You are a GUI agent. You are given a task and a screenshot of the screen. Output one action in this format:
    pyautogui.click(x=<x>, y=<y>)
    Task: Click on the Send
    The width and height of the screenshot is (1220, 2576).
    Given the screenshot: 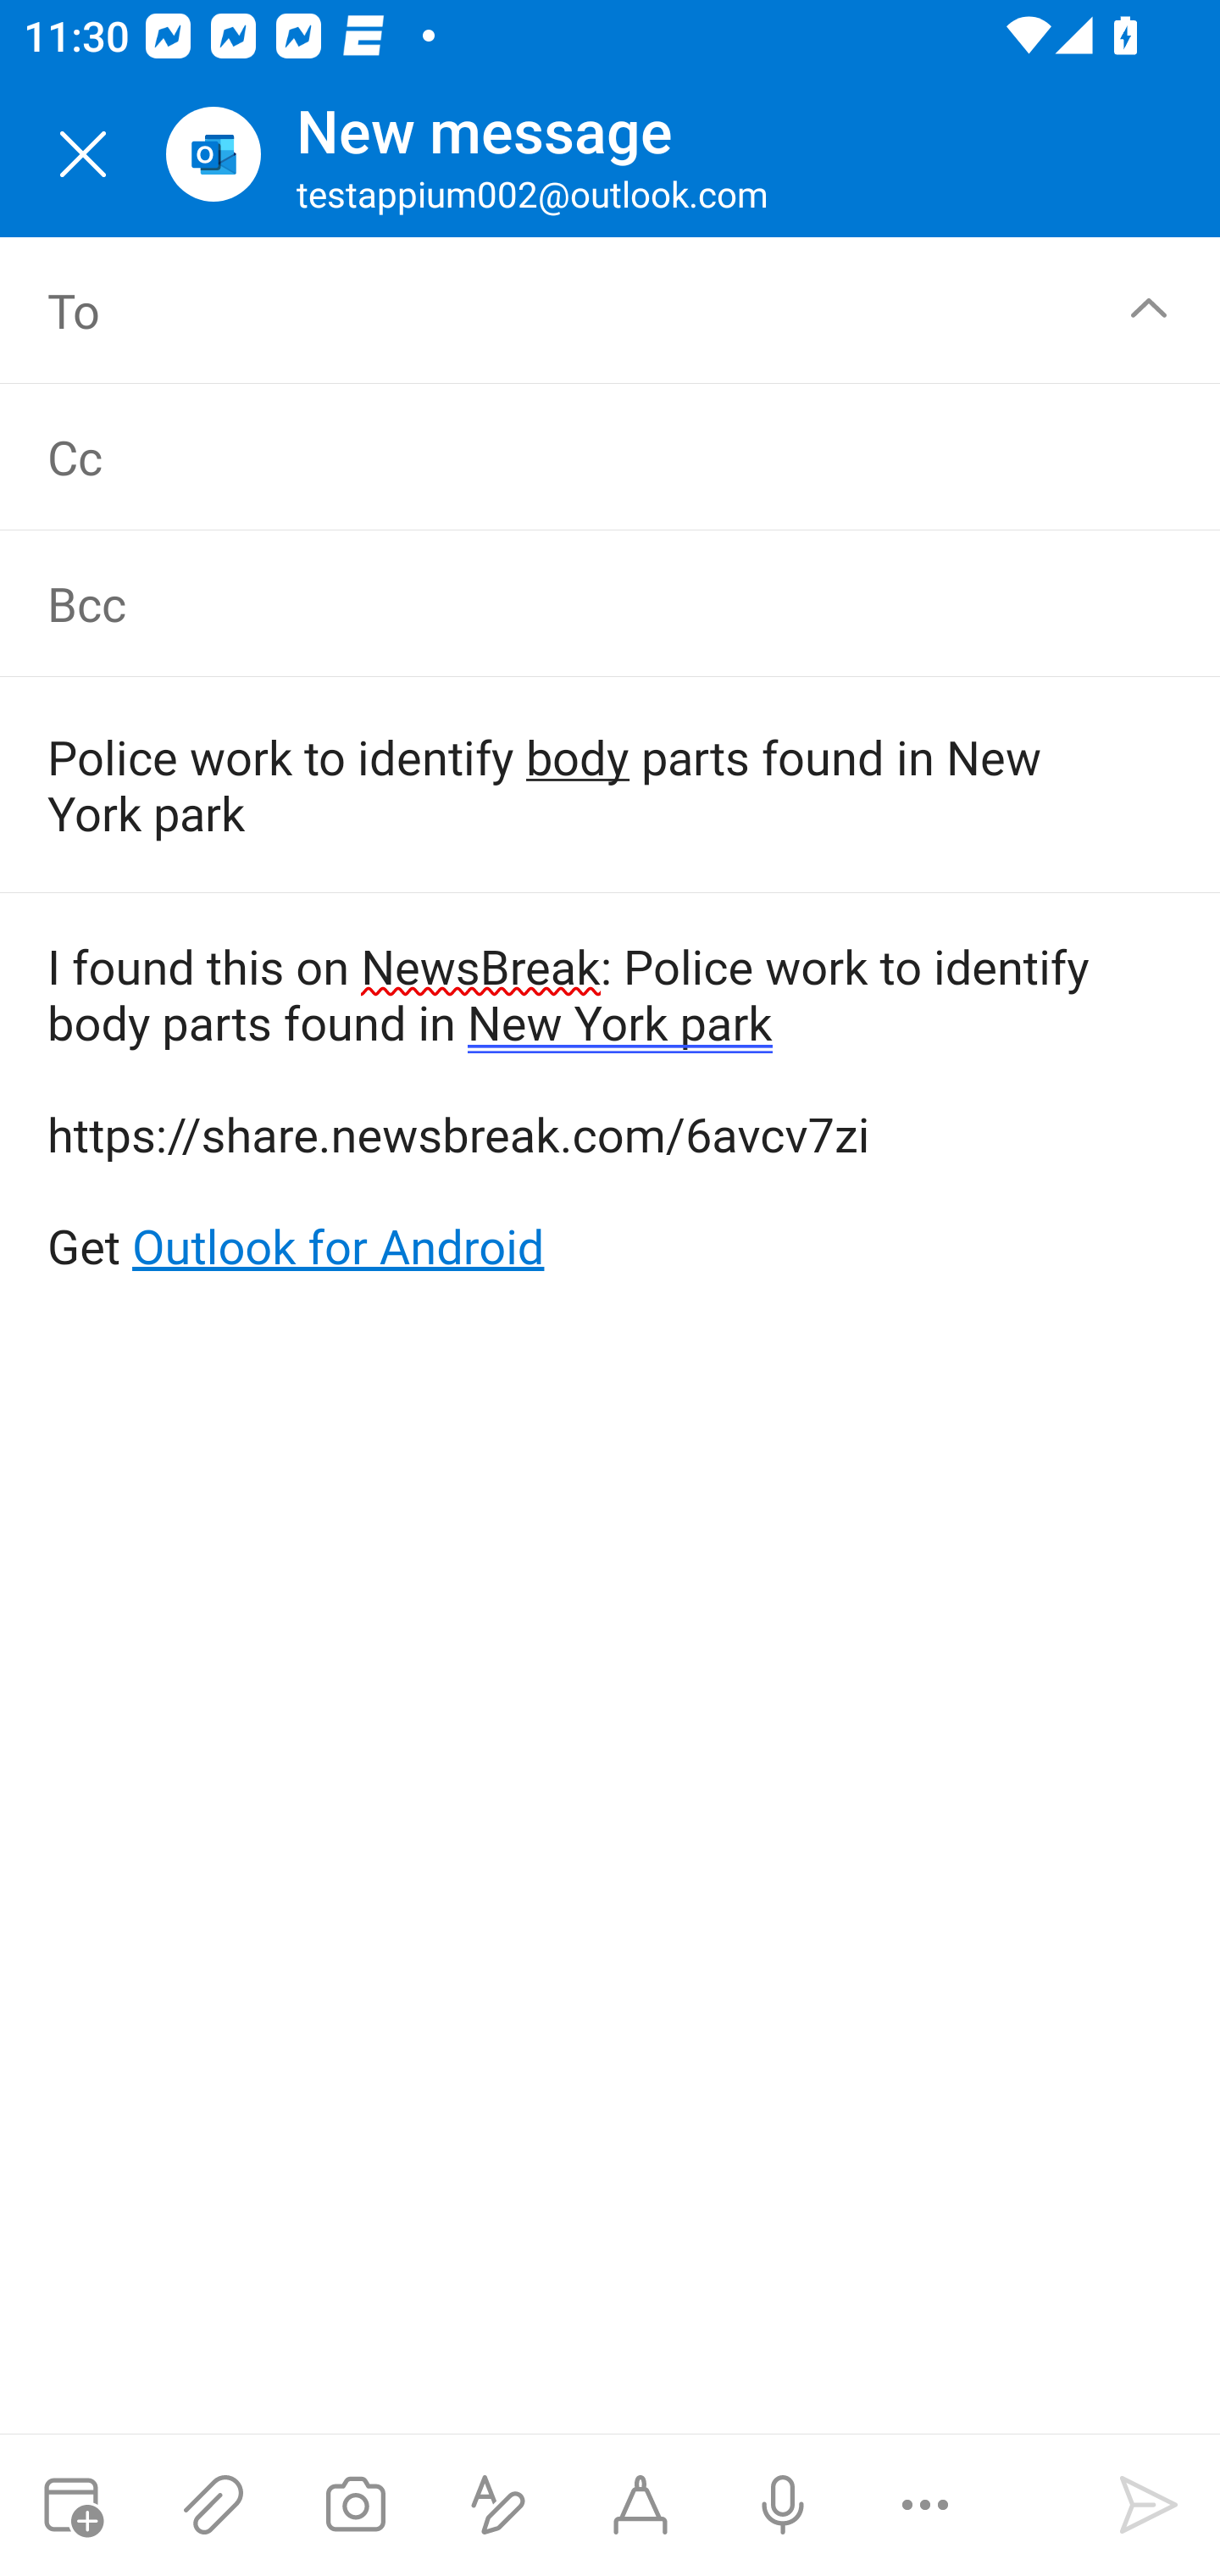 What is the action you would take?
    pyautogui.click(x=1149, y=2505)
    